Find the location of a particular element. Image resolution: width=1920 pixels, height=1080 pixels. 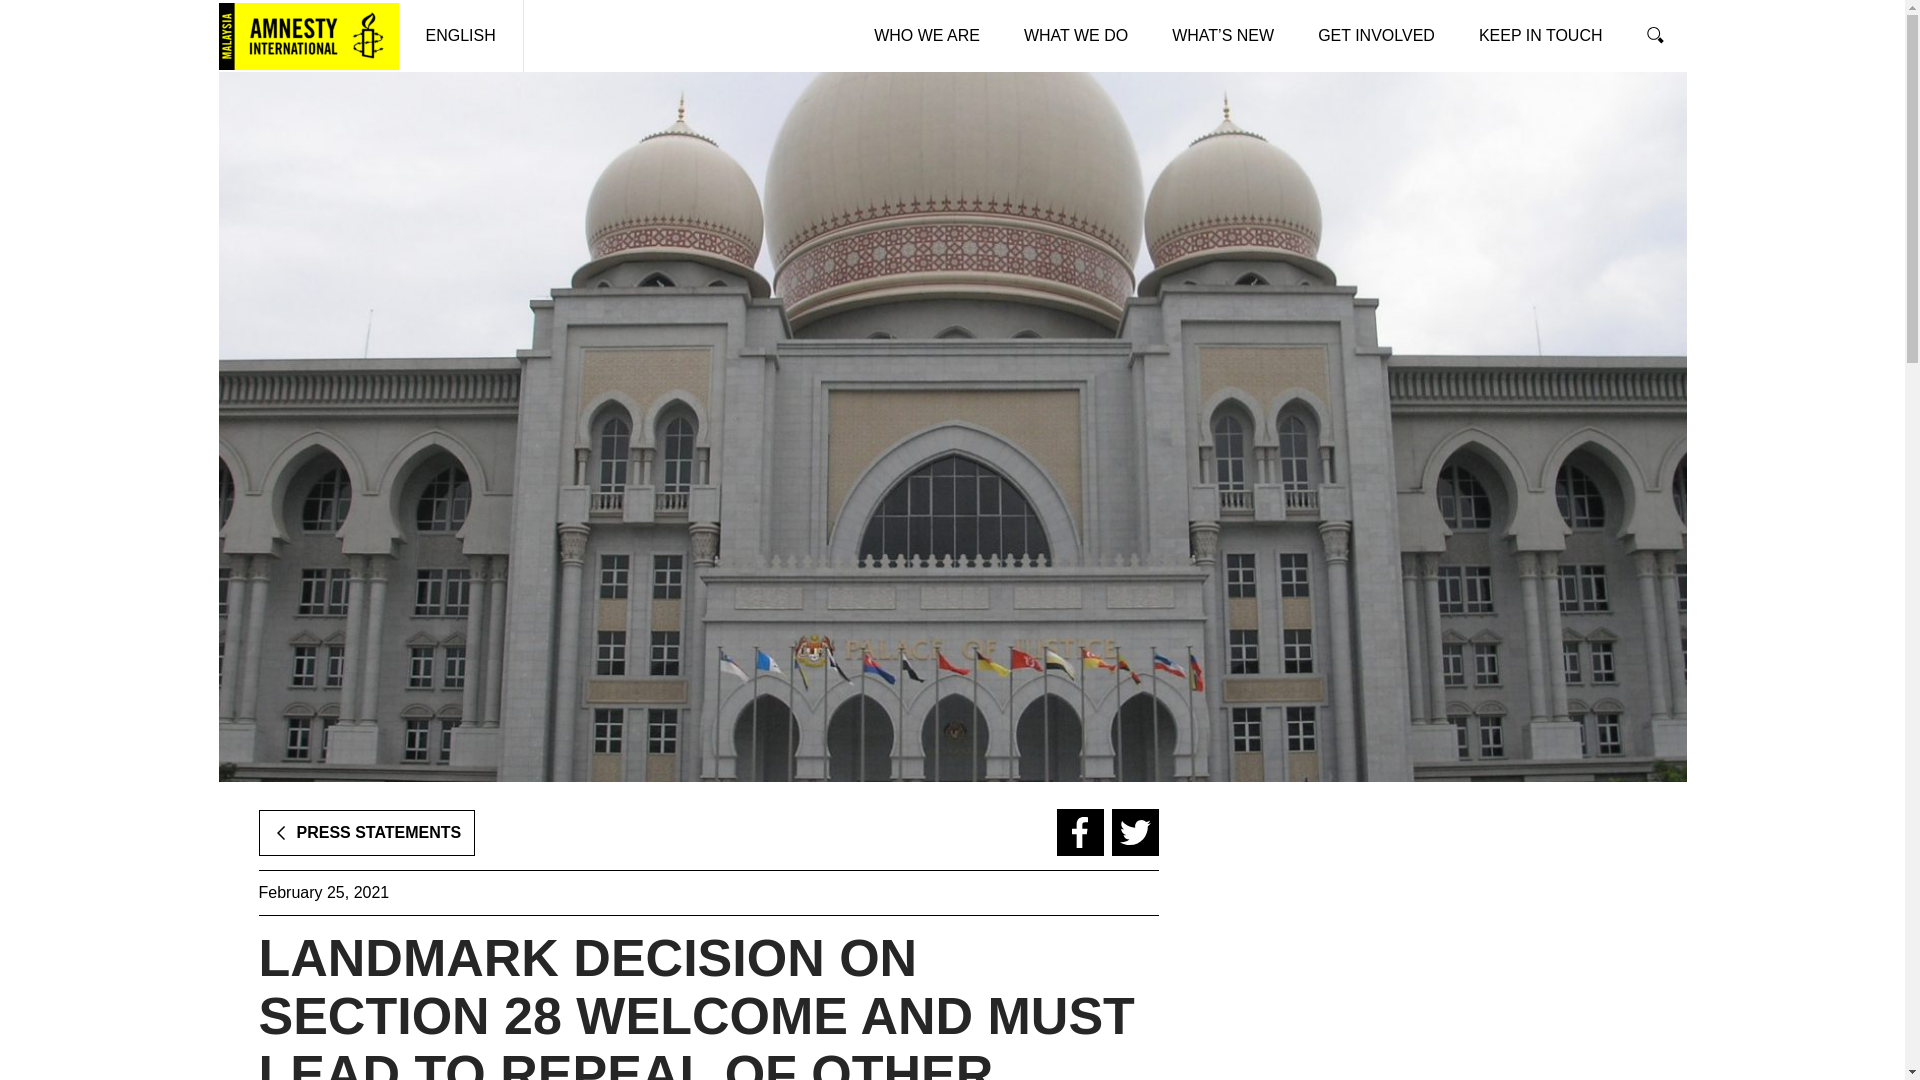

GET INVOLVED is located at coordinates (1376, 36).